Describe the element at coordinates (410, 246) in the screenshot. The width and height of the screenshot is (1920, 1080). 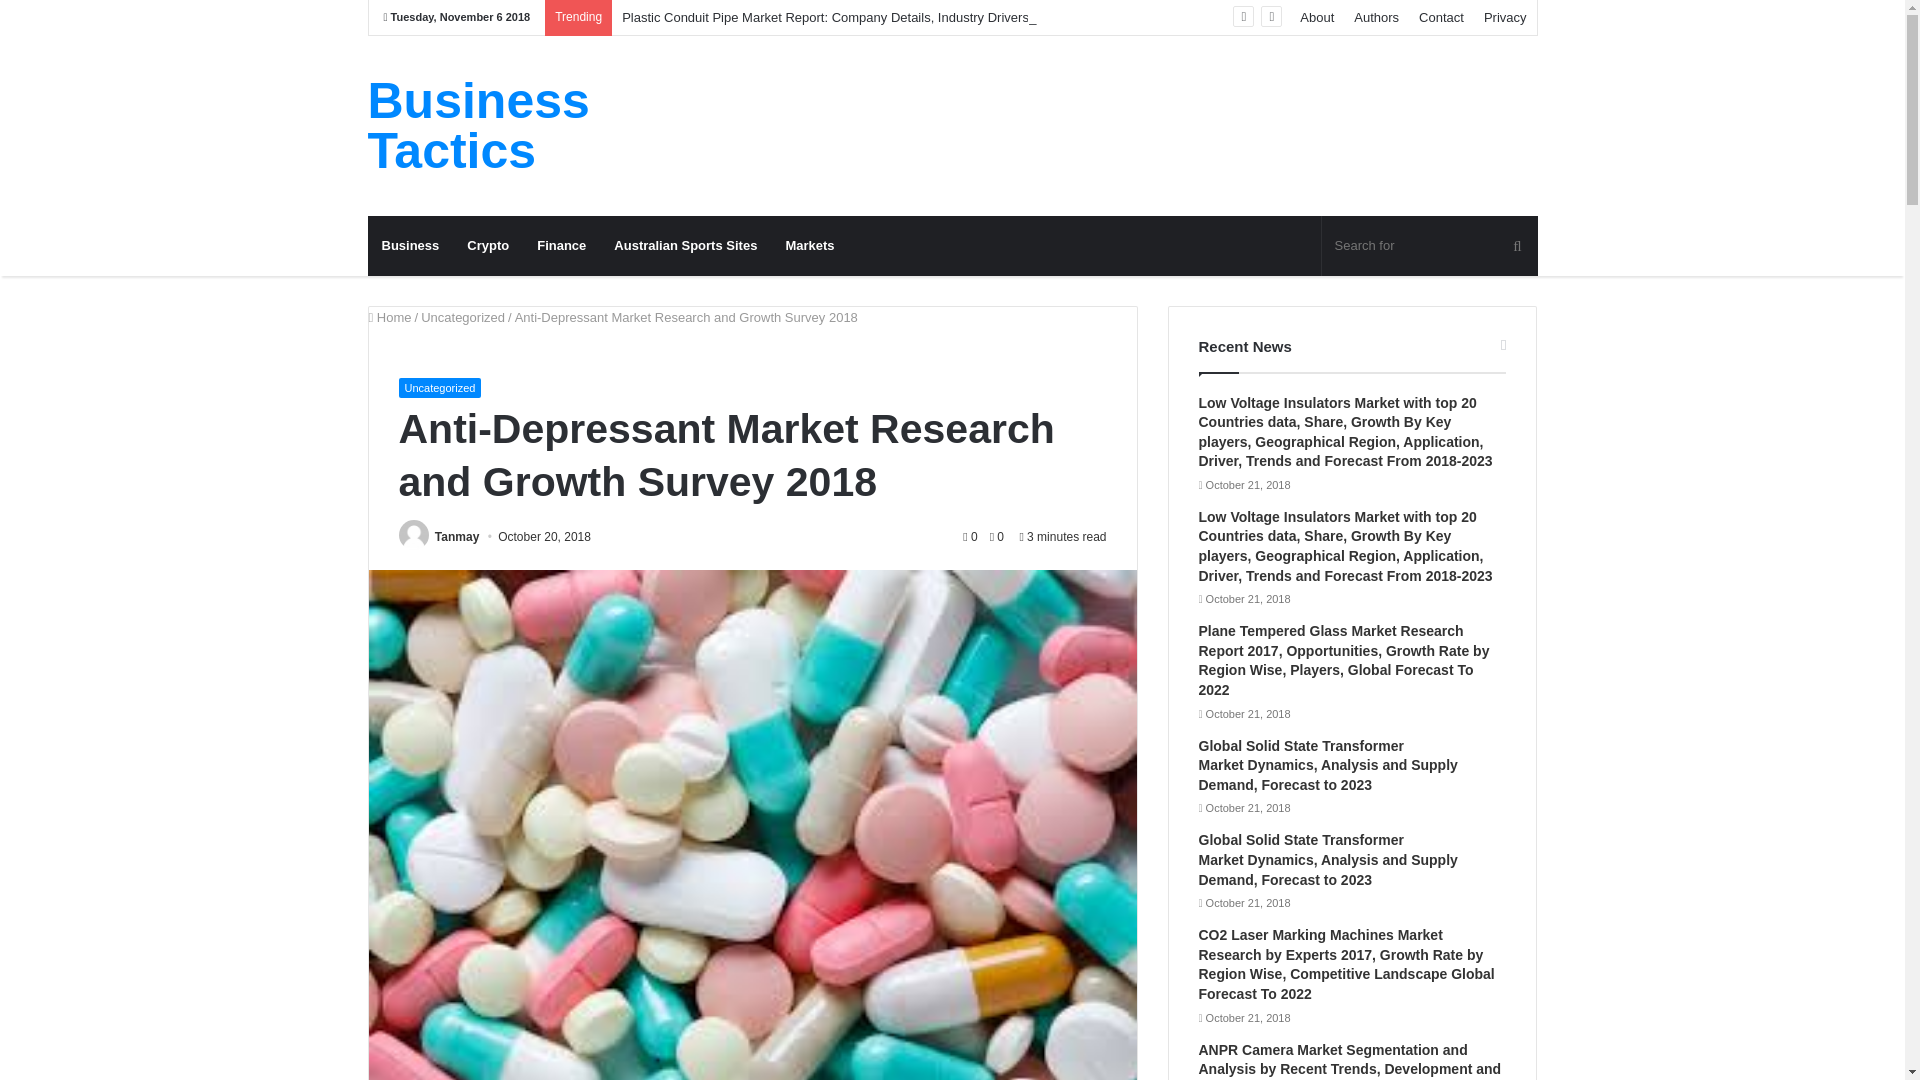
I see `Business` at that location.